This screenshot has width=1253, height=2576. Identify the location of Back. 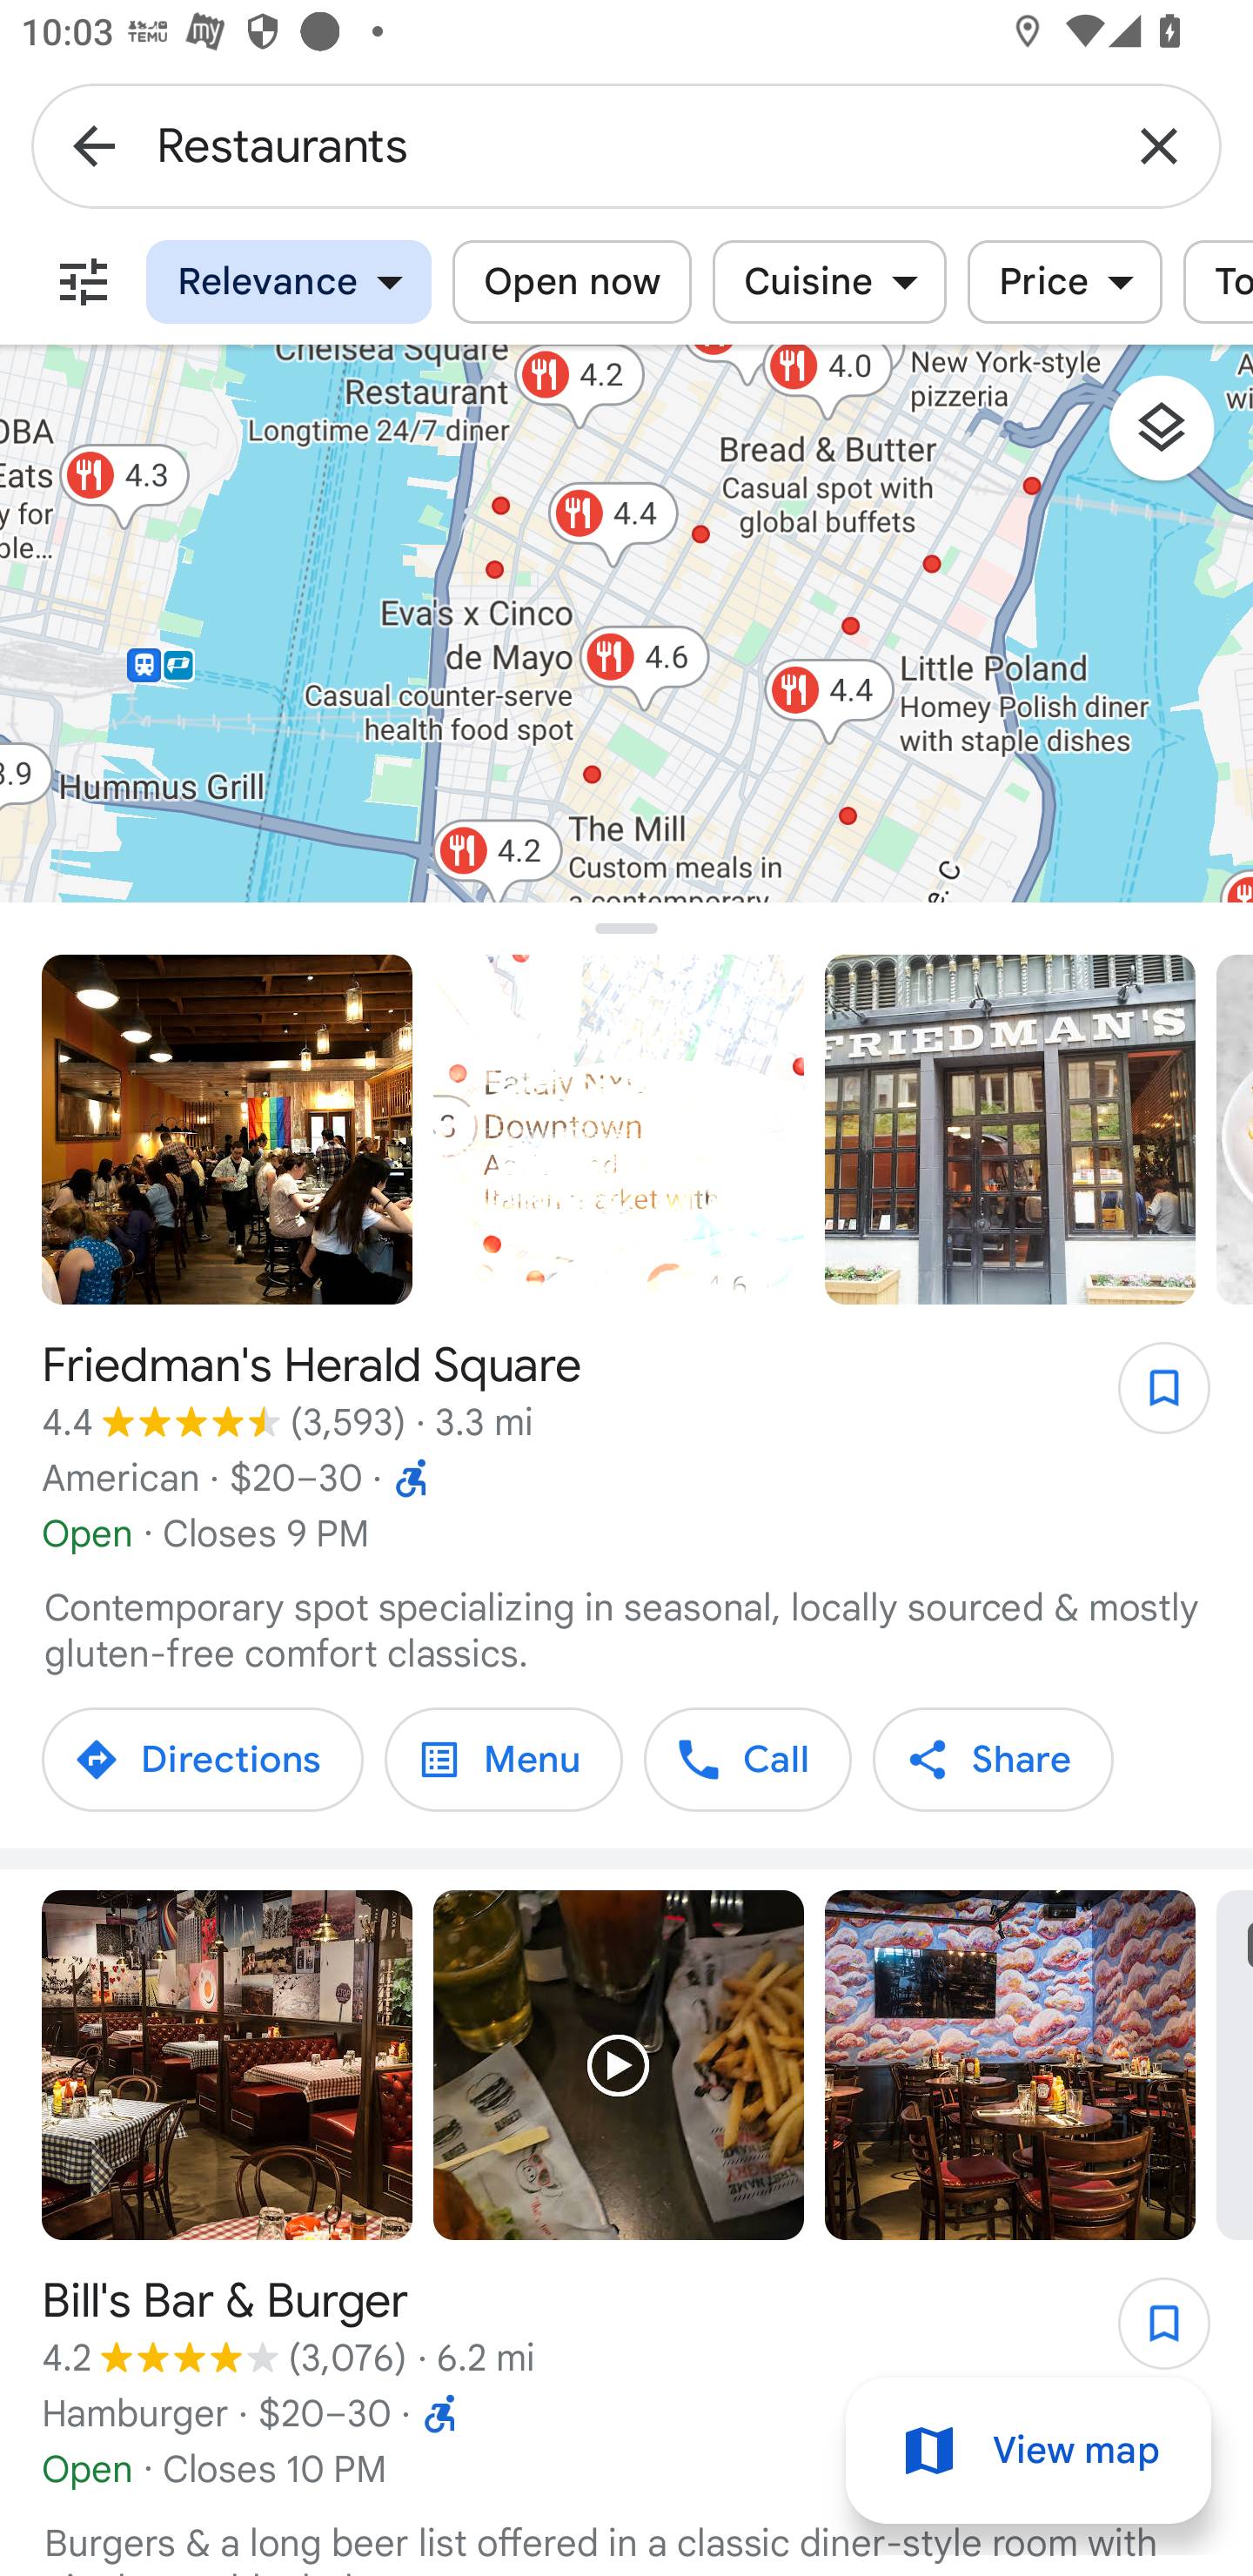
(94, 144).